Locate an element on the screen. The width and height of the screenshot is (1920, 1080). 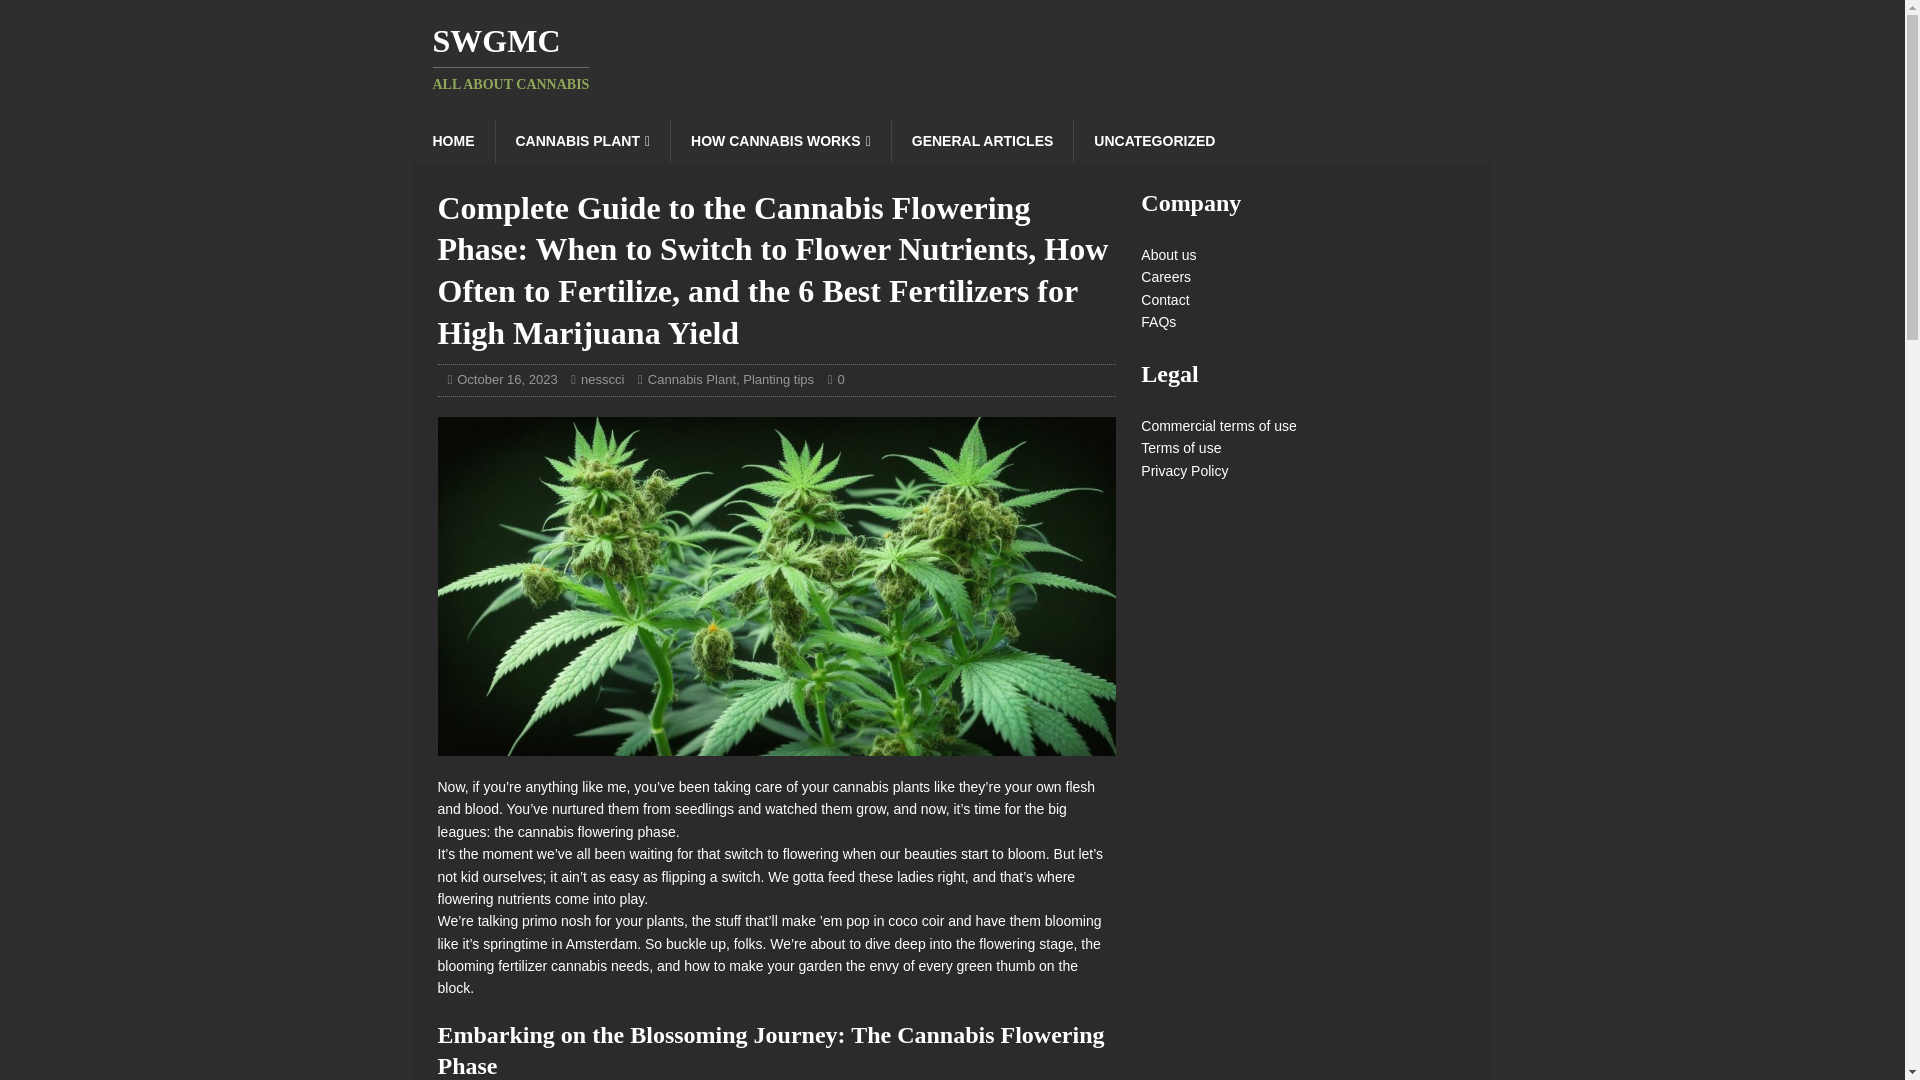
HOW CANNABIS WORKS is located at coordinates (982, 140).